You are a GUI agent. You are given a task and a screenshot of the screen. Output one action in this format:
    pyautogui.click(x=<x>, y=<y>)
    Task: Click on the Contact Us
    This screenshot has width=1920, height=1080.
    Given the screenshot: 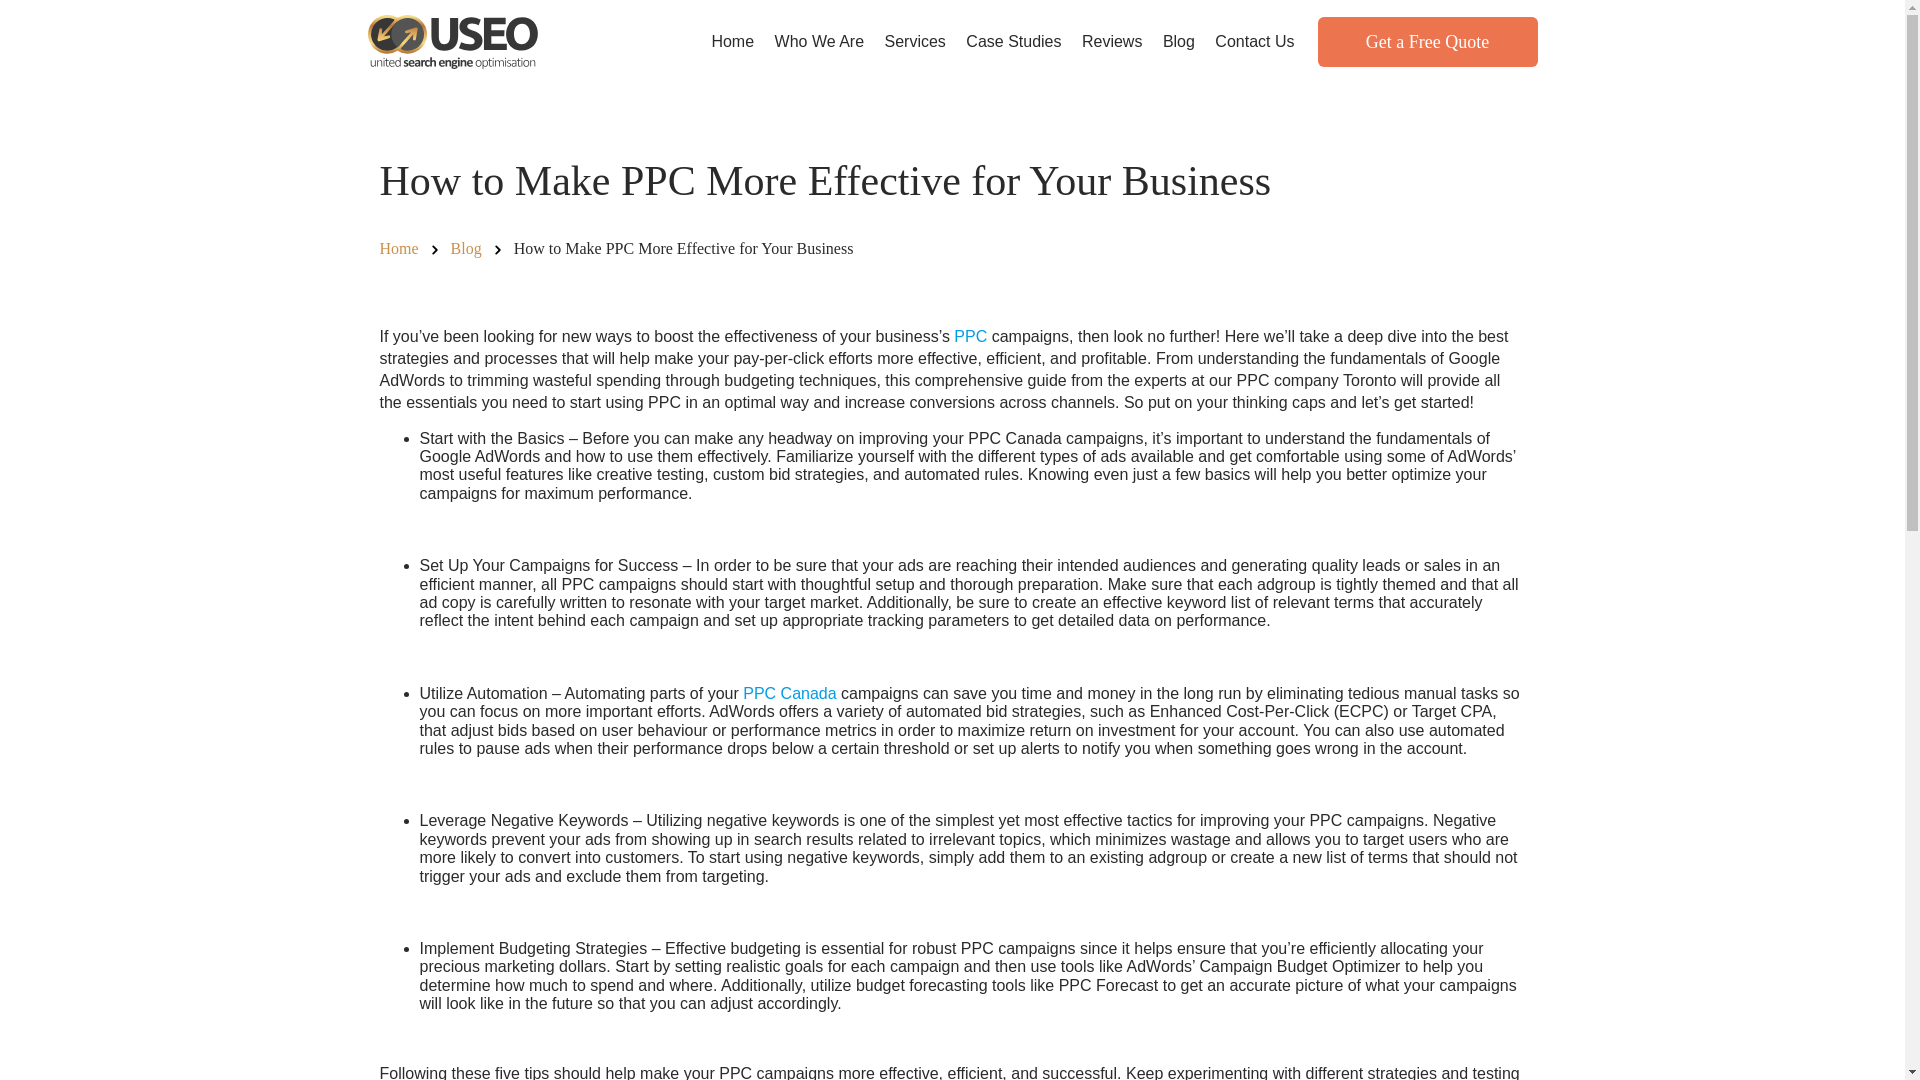 What is the action you would take?
    pyautogui.click(x=1254, y=41)
    